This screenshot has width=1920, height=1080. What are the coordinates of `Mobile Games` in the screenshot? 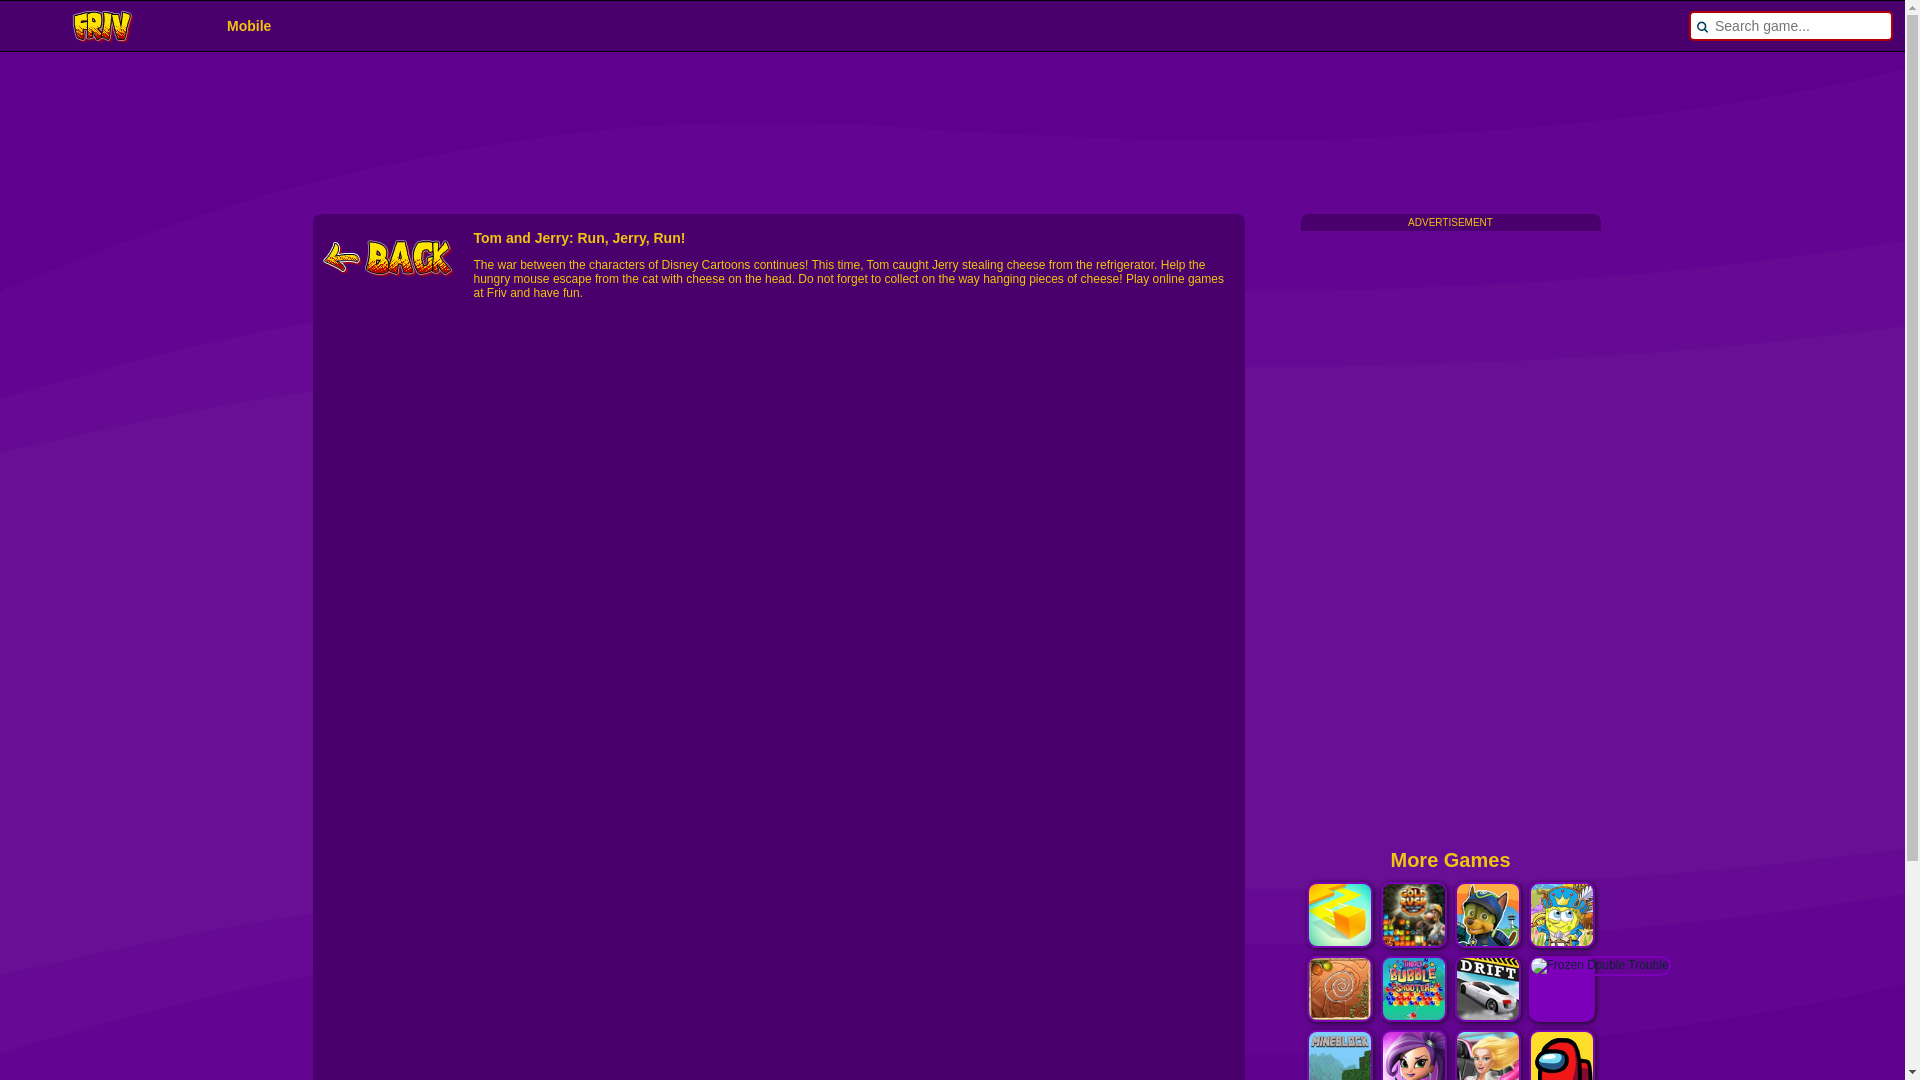 It's located at (248, 26).